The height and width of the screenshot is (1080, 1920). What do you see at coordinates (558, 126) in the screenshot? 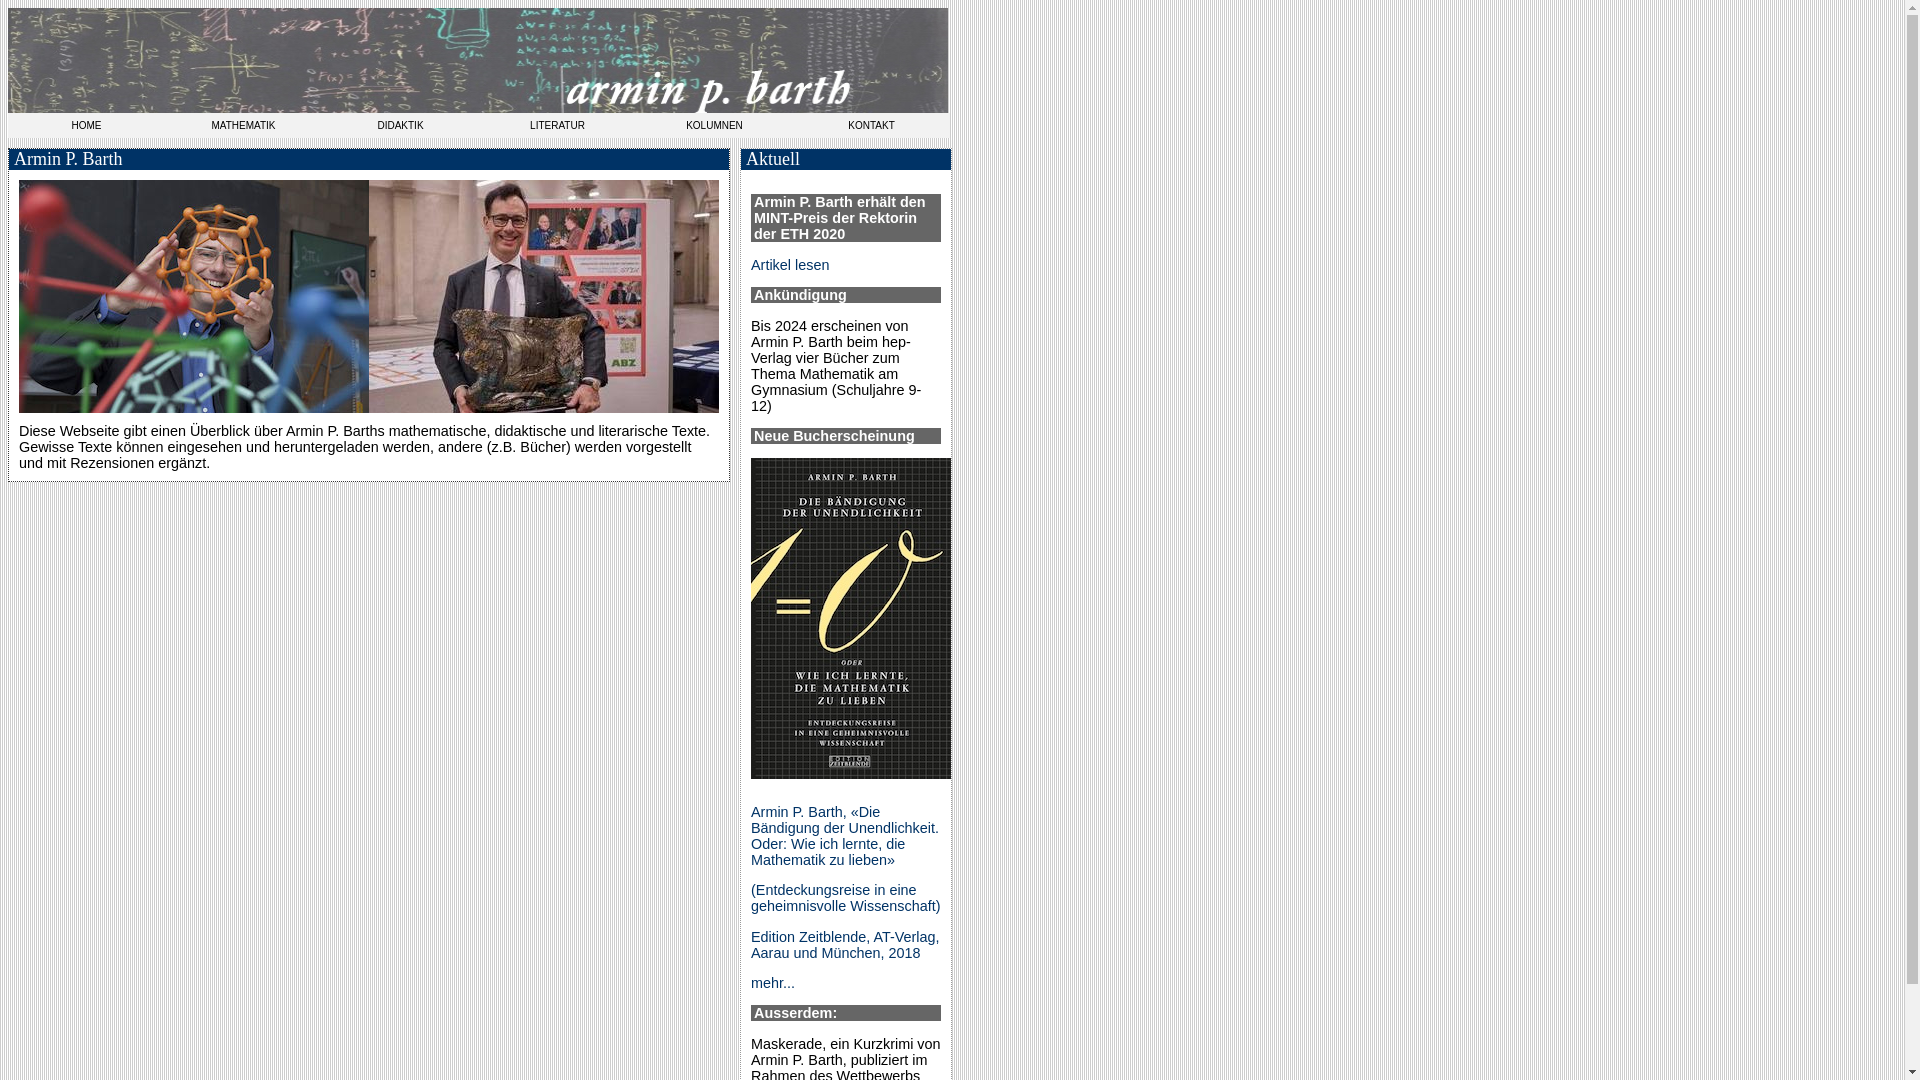
I see `LITERATUR` at bounding box center [558, 126].